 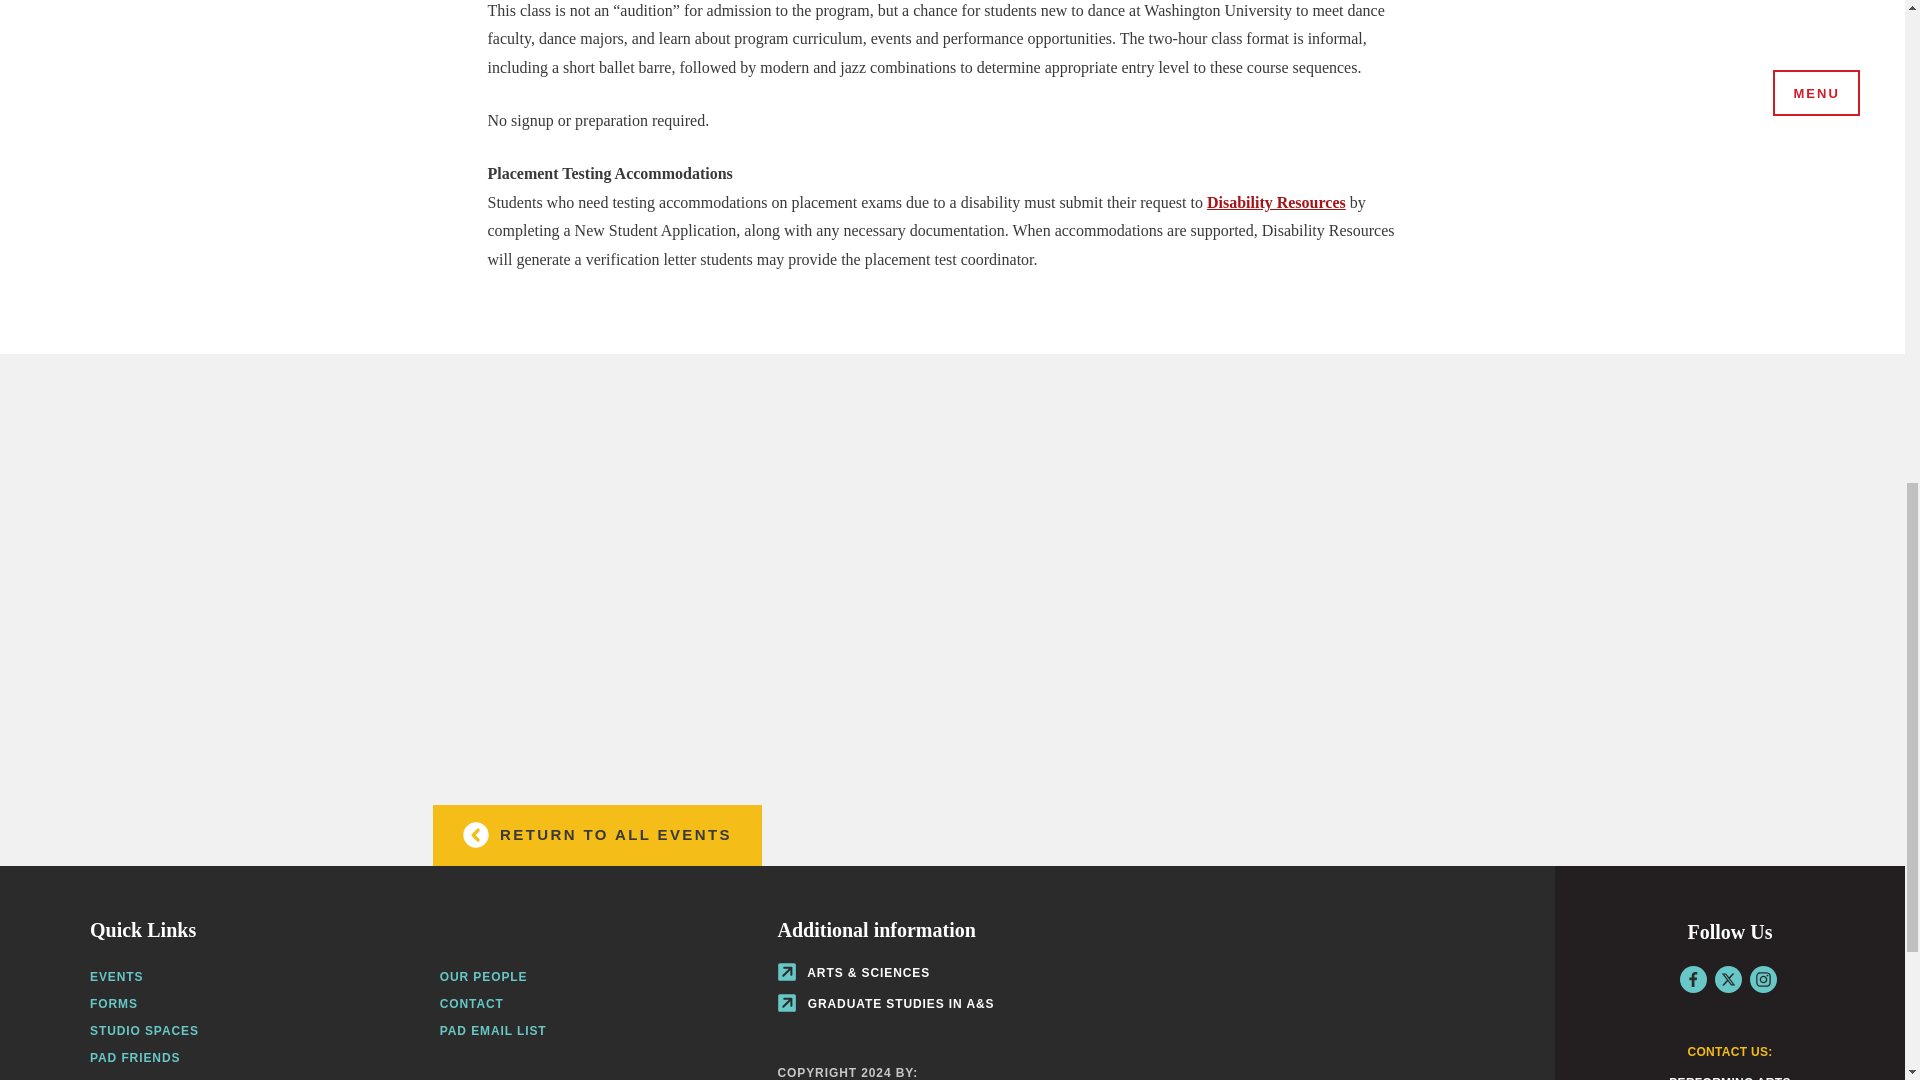 I want to click on FORMS, so click(x=114, y=1003).